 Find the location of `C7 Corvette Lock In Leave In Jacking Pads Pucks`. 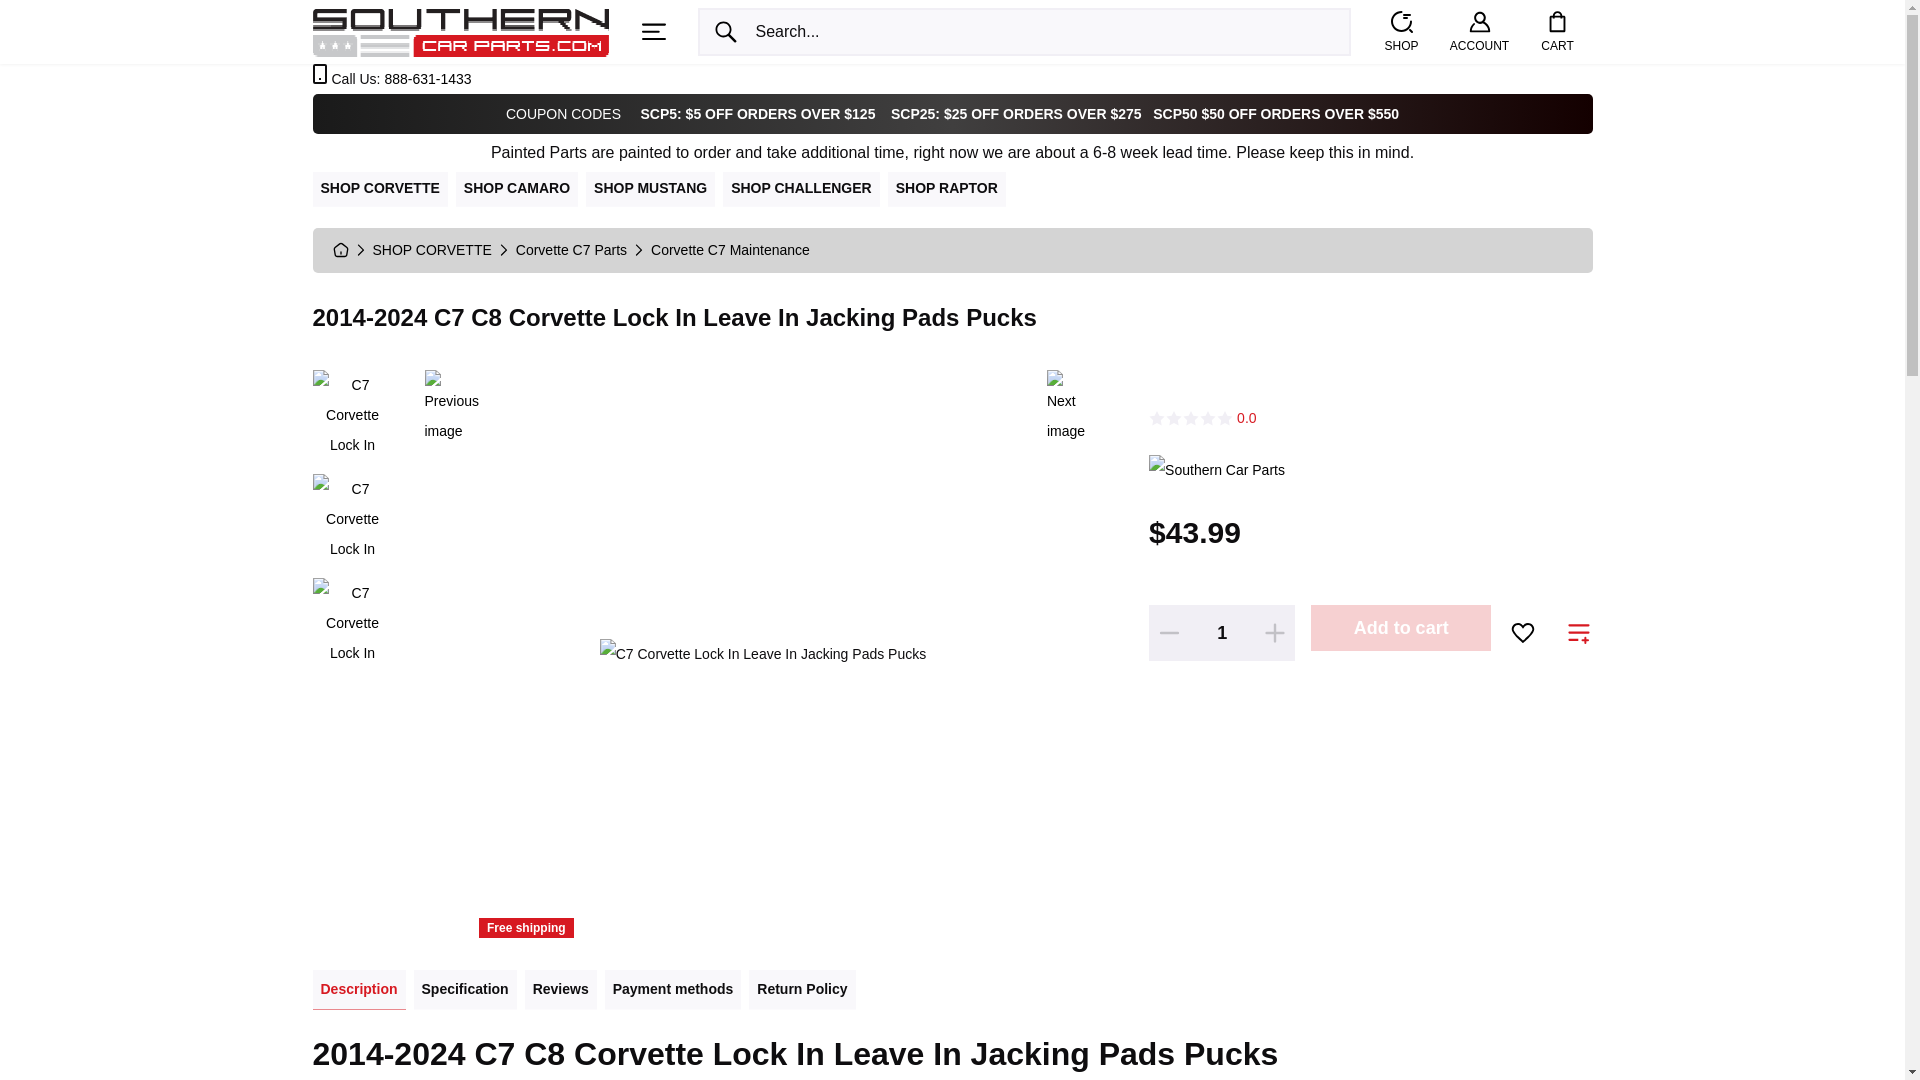

C7 Corvette Lock In Leave In Jacking Pads Pucks is located at coordinates (351, 518).